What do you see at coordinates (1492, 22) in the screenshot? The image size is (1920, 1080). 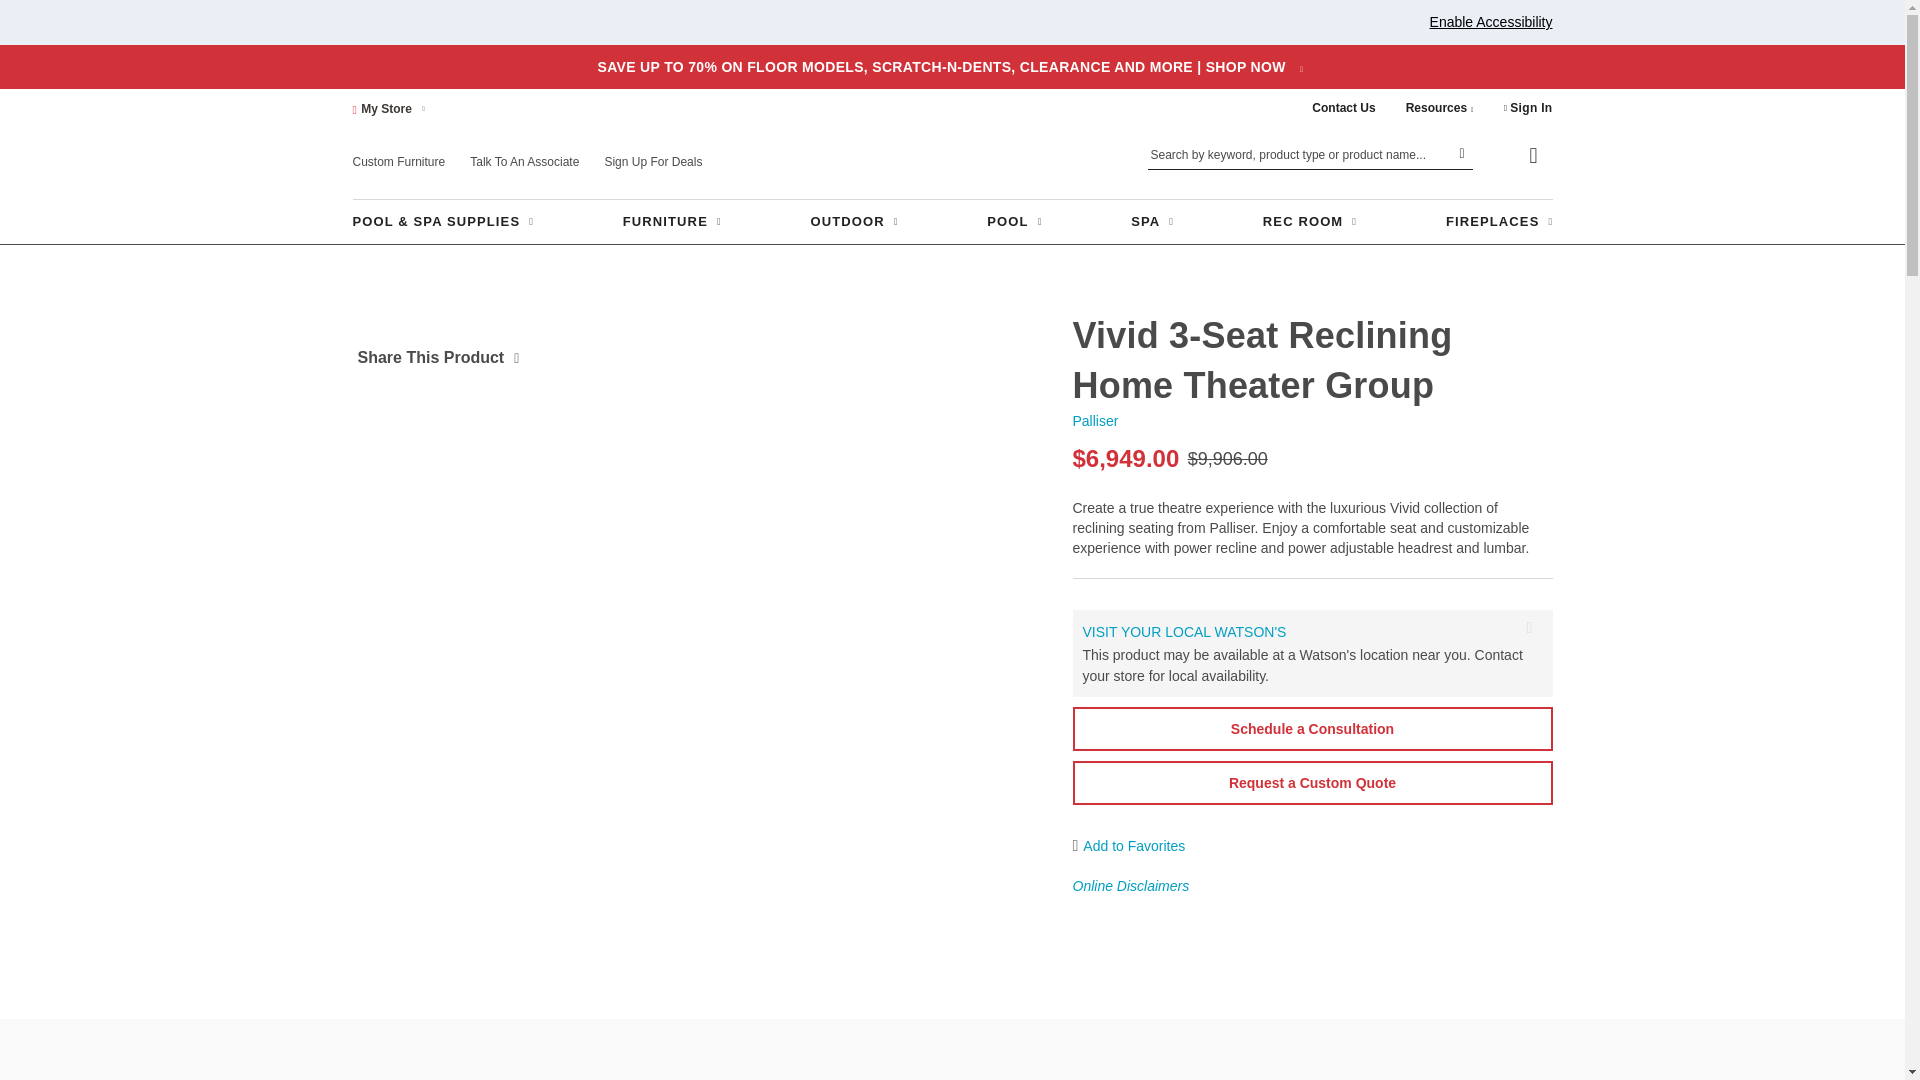 I see `Enable Accessibility` at bounding box center [1492, 22].